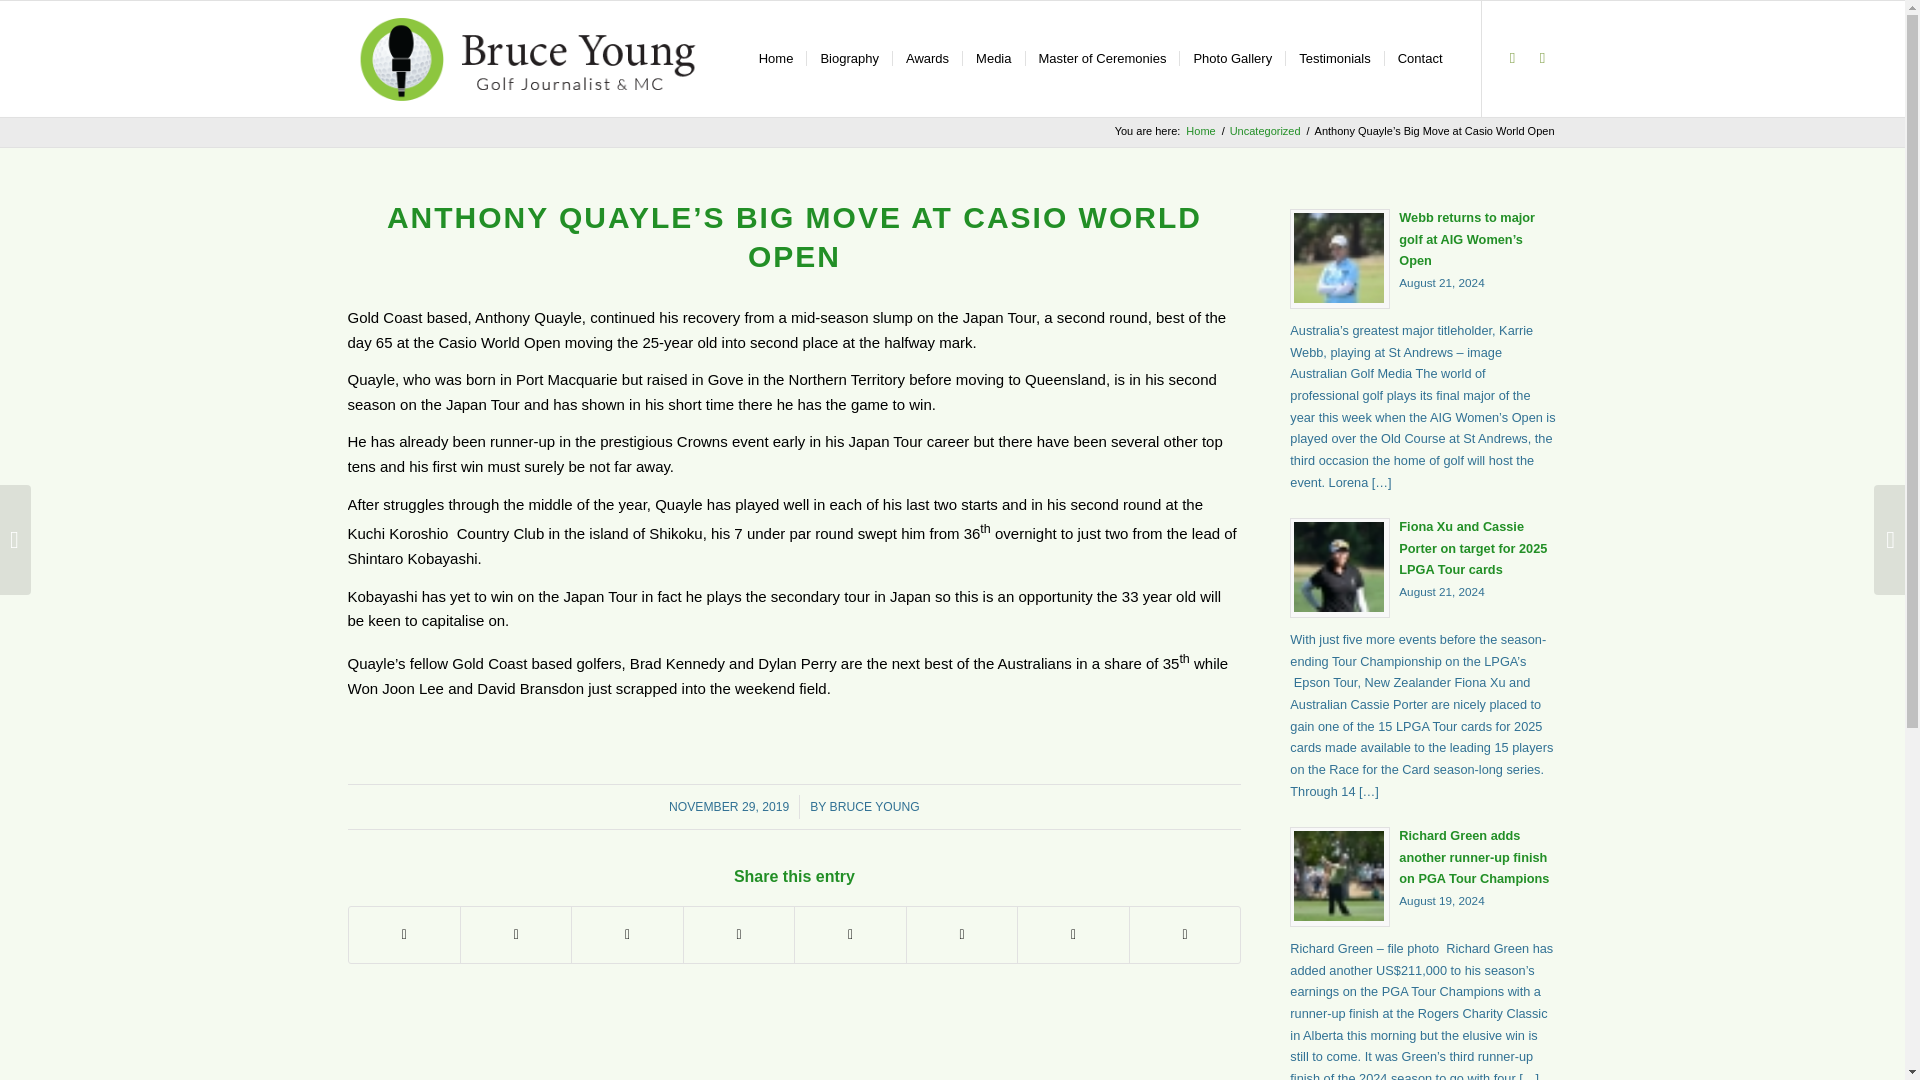  Describe the element at coordinates (1200, 132) in the screenshot. I see `Home` at that location.